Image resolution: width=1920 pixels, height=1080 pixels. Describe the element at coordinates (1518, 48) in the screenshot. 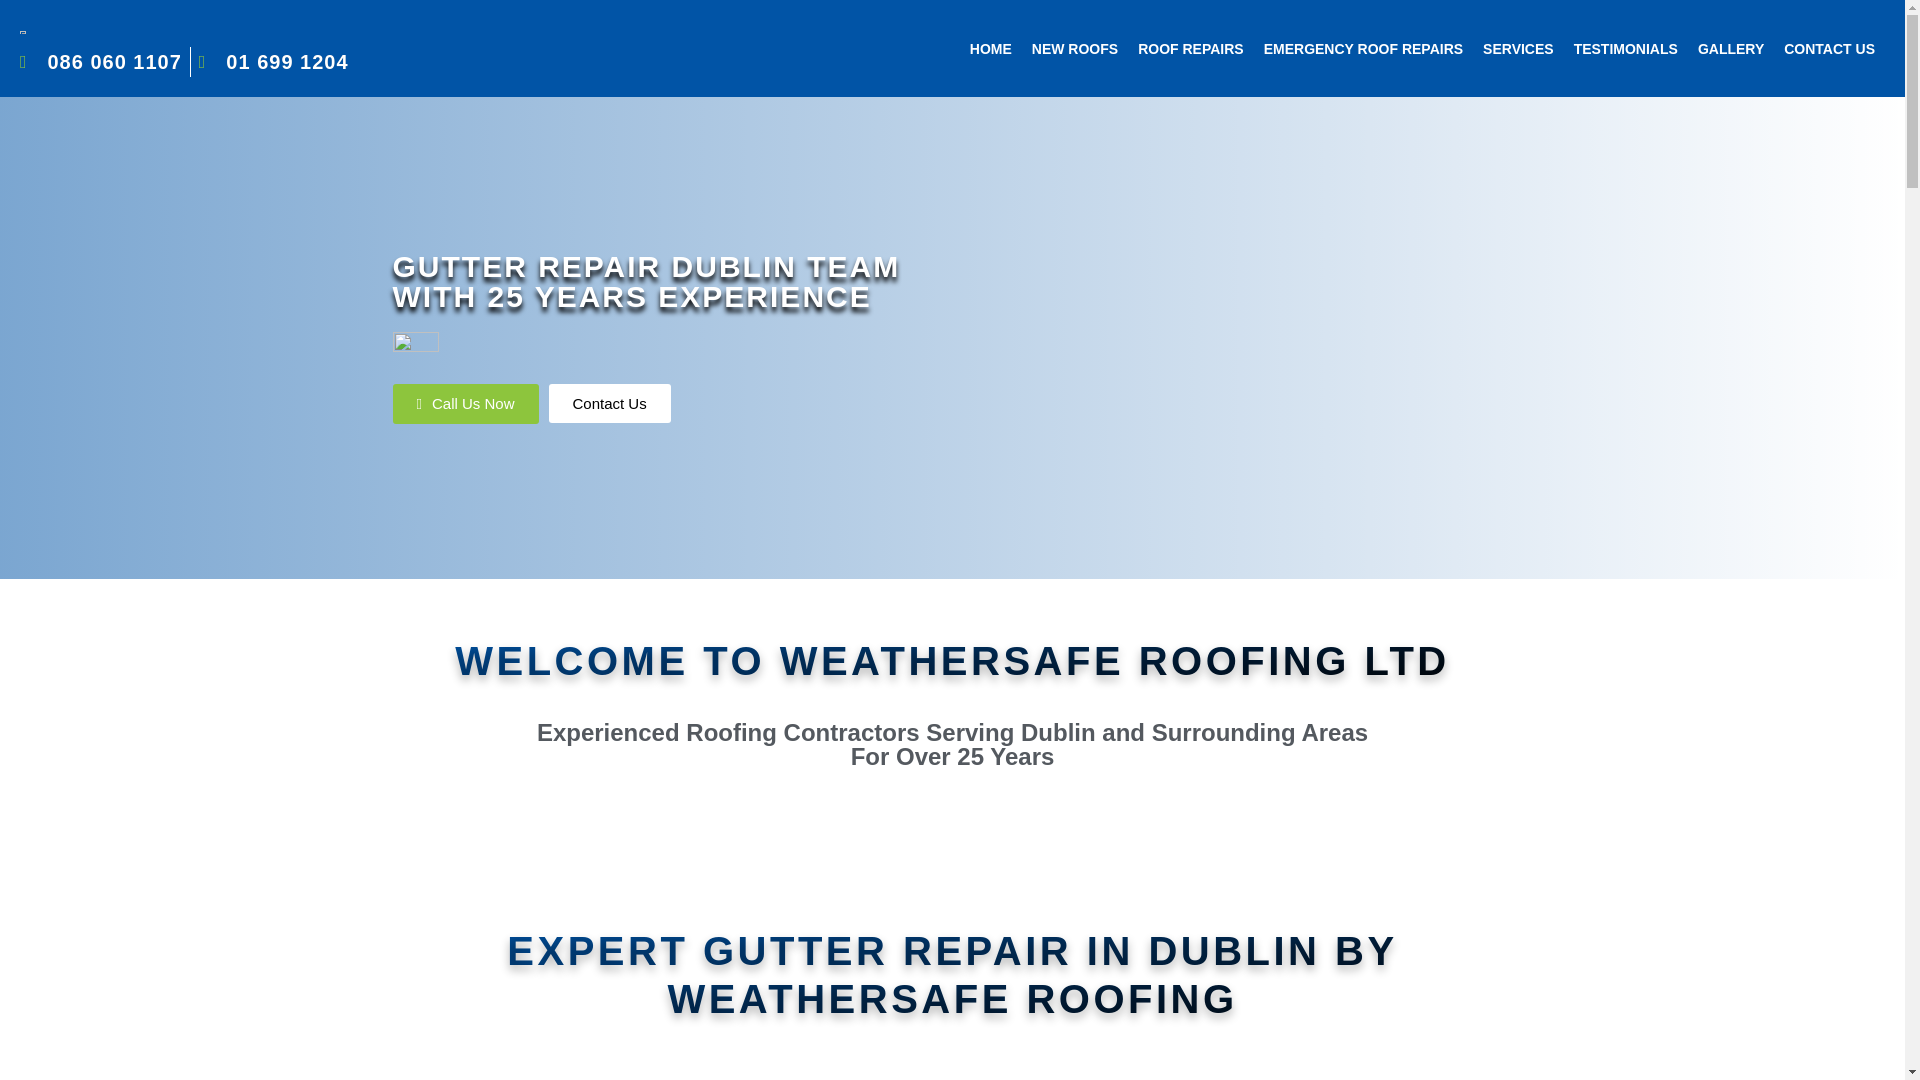

I see `SERVICES` at that location.